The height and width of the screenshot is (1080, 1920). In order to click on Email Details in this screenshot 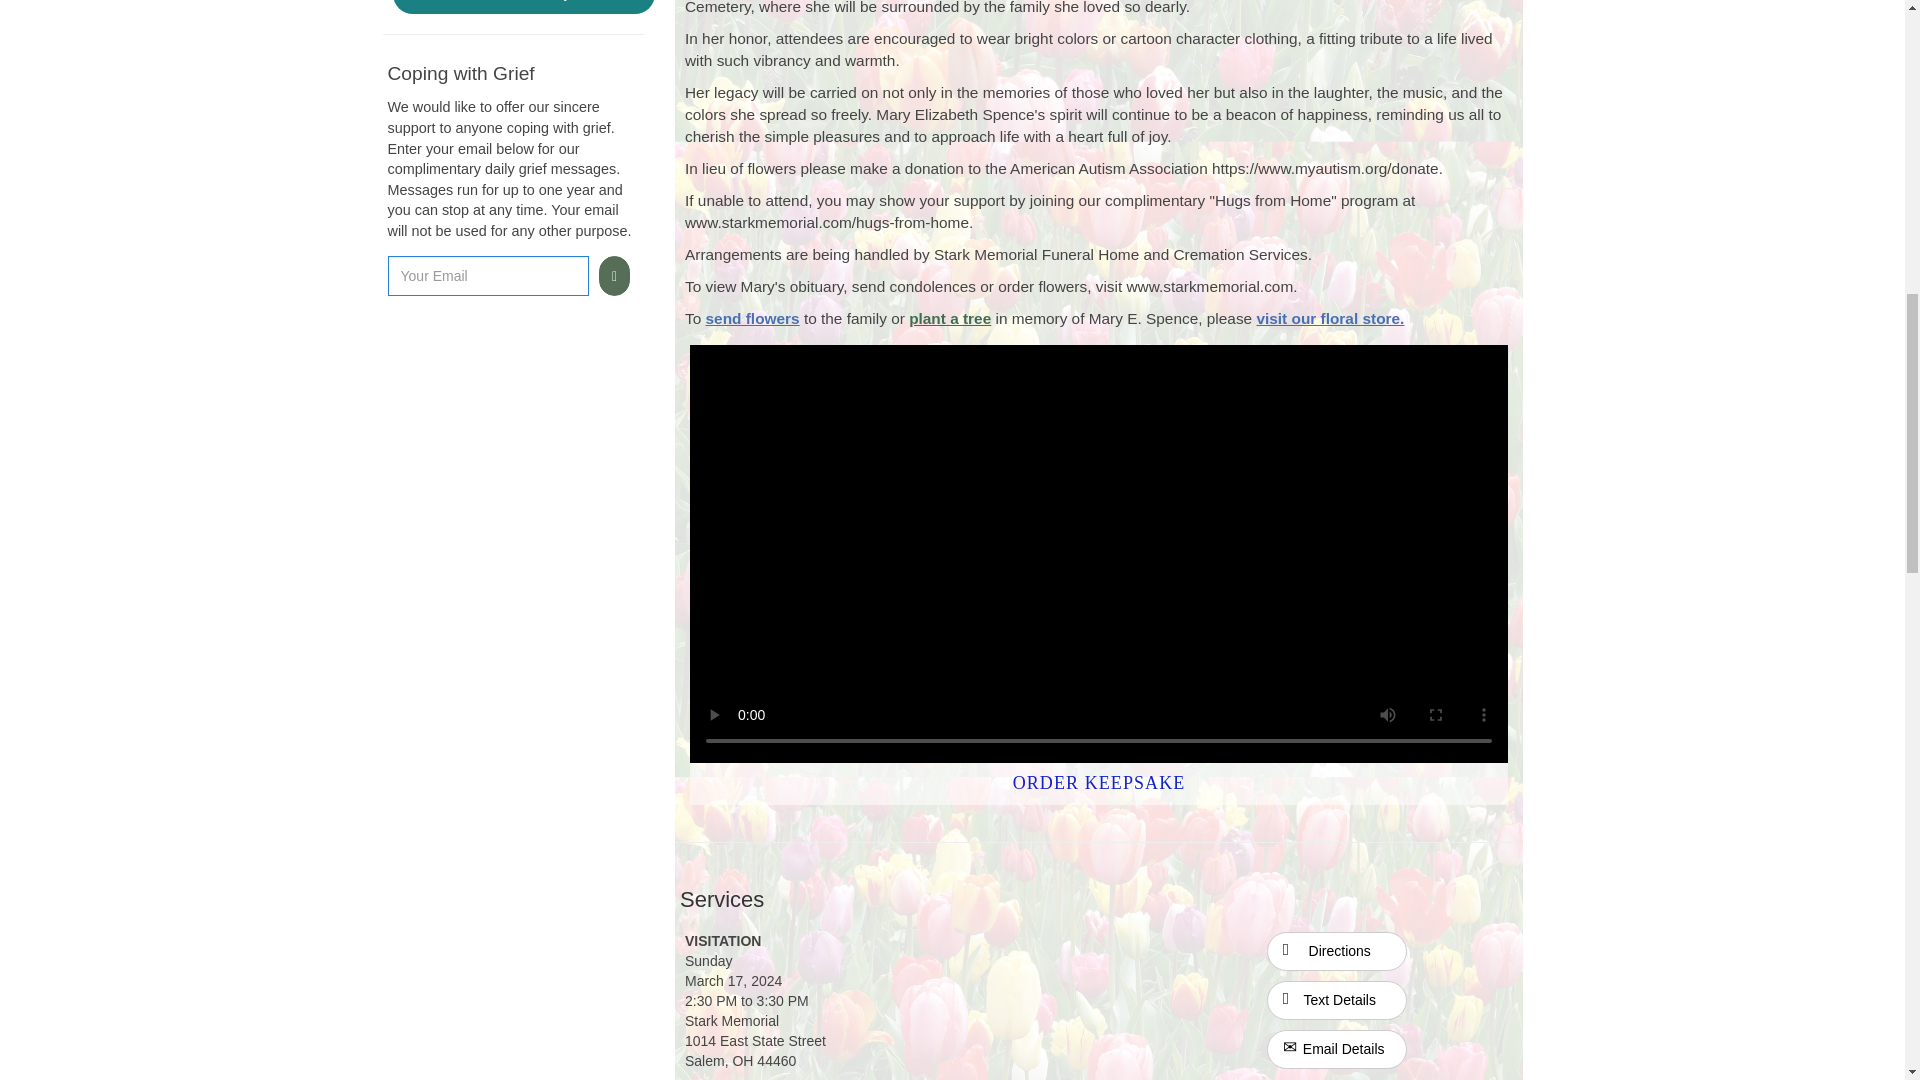, I will do `click(1337, 1050)`.